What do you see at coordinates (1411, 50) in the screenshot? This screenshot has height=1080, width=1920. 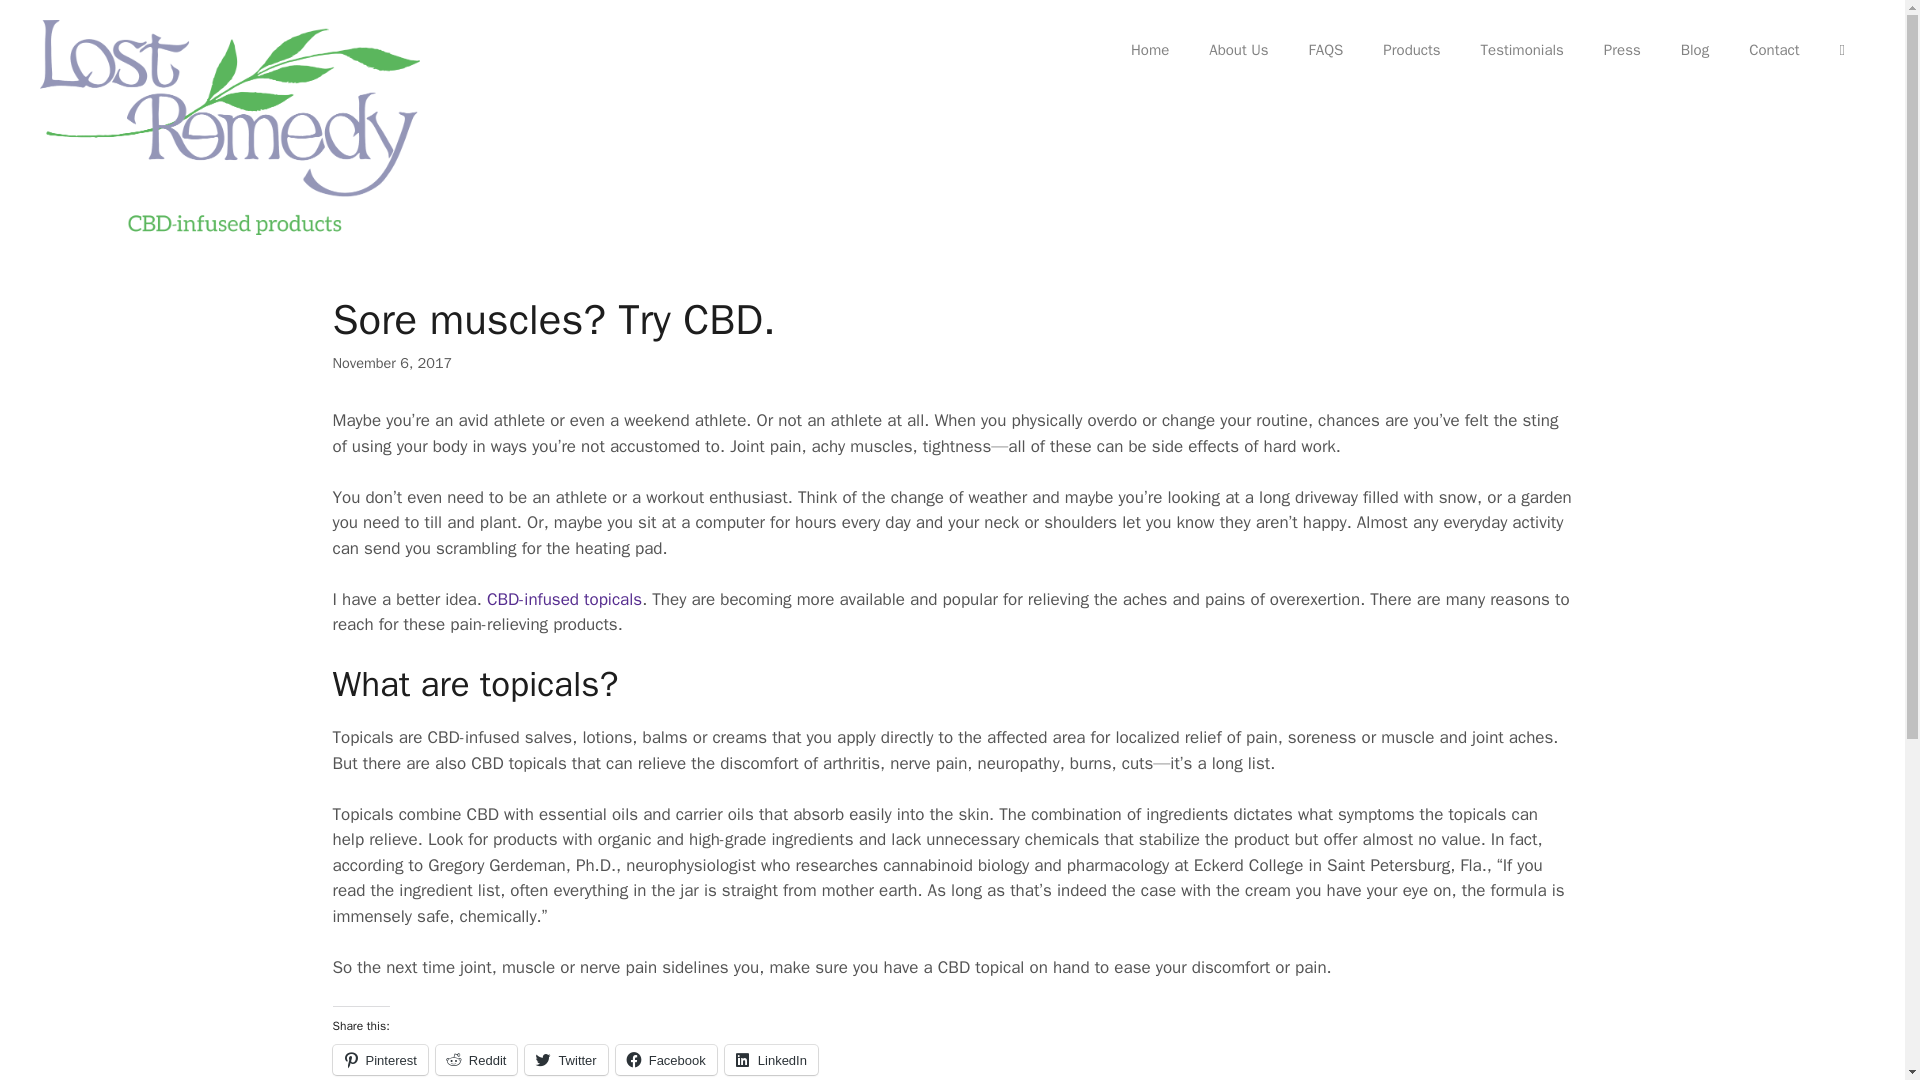 I see `Products` at bounding box center [1411, 50].